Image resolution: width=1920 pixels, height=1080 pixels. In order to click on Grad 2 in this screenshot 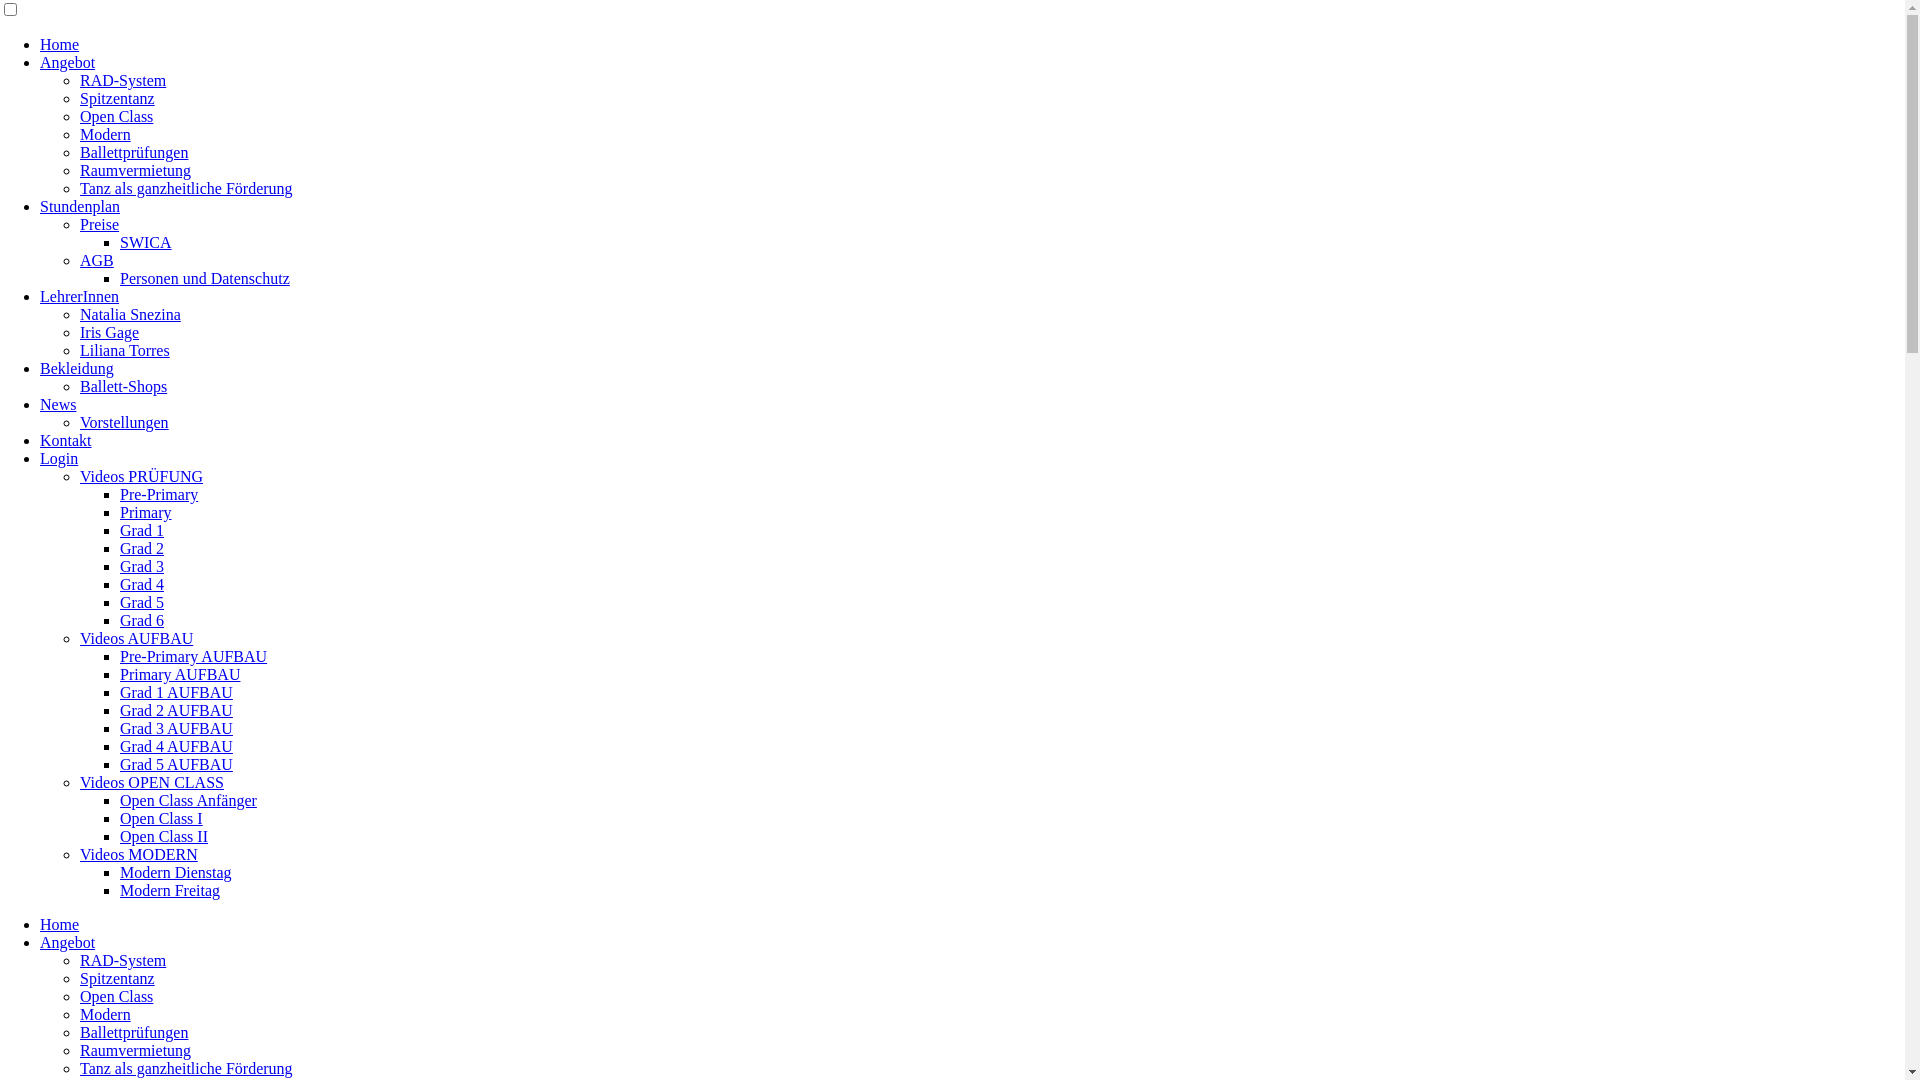, I will do `click(142, 548)`.